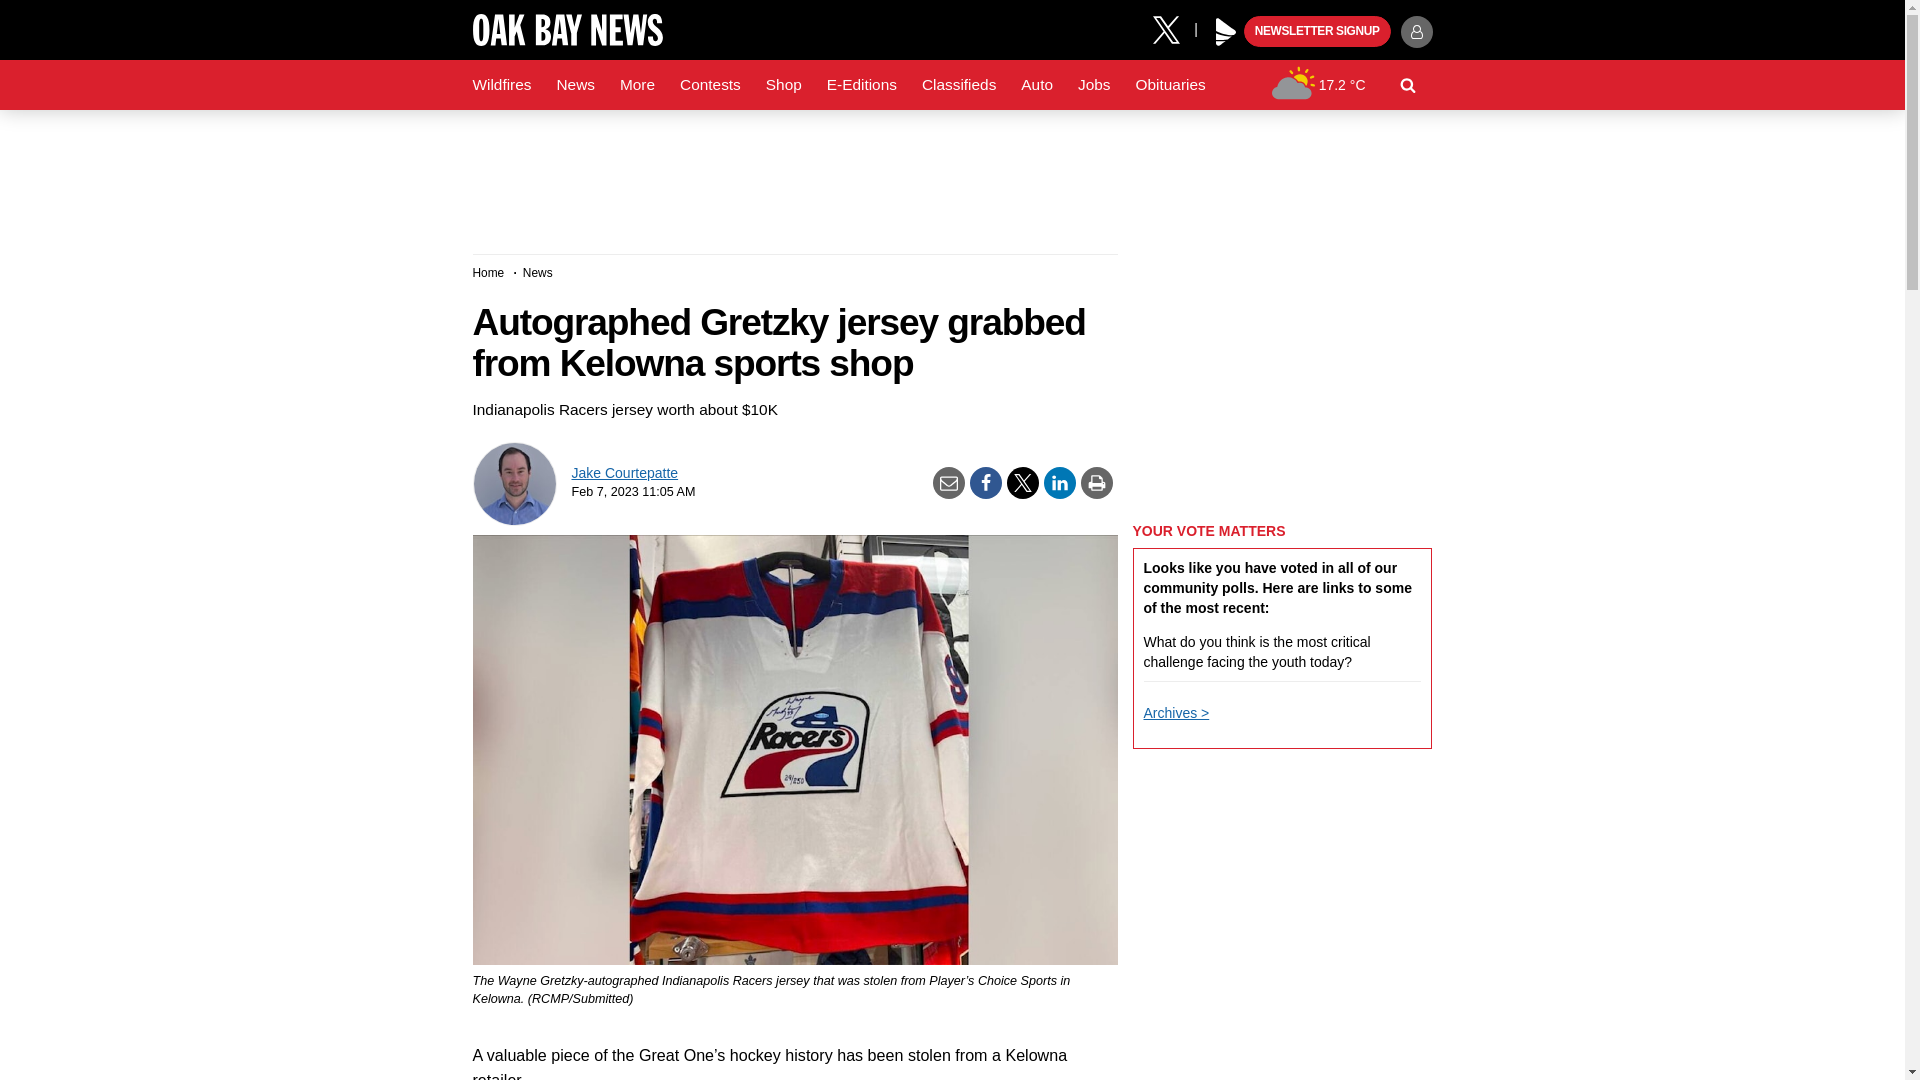  I want to click on X, so click(1173, 28).